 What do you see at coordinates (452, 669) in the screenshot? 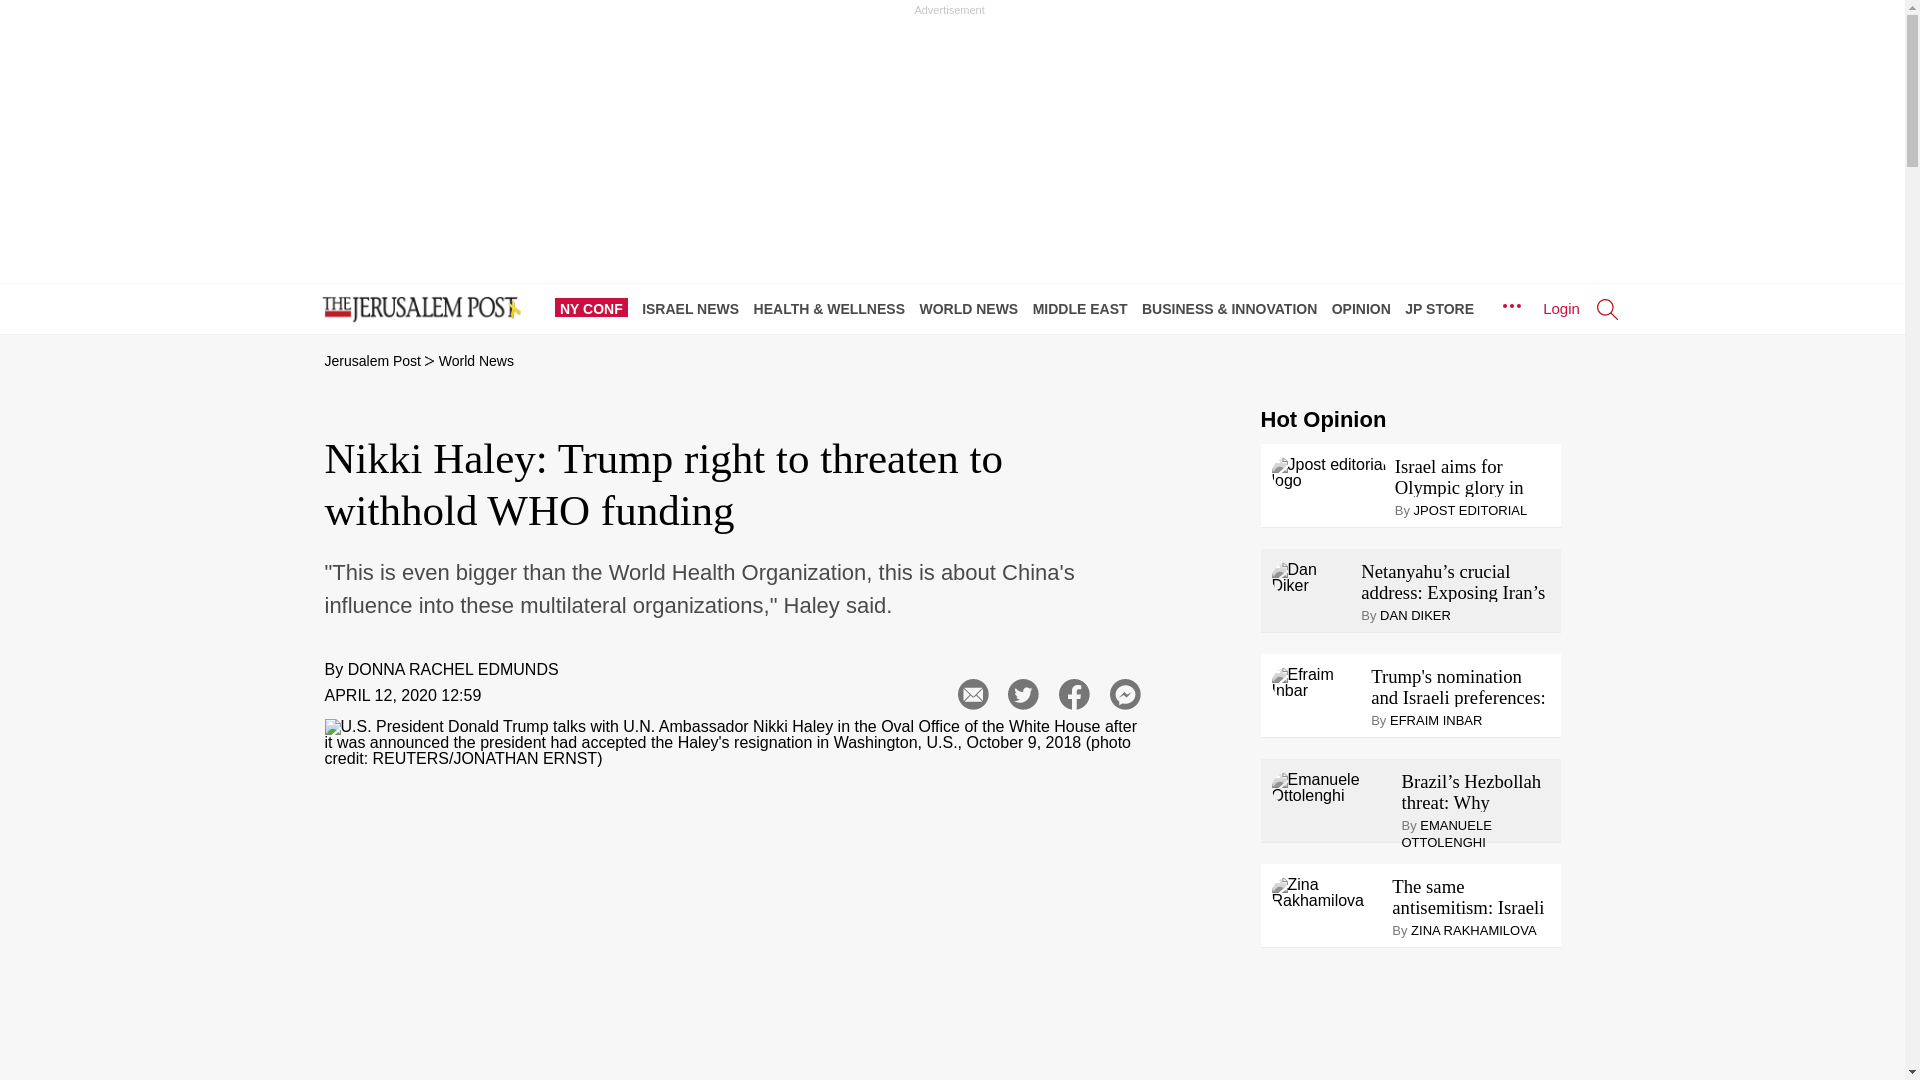
I see `DONNA RACHEL EDMUNDS` at bounding box center [452, 669].